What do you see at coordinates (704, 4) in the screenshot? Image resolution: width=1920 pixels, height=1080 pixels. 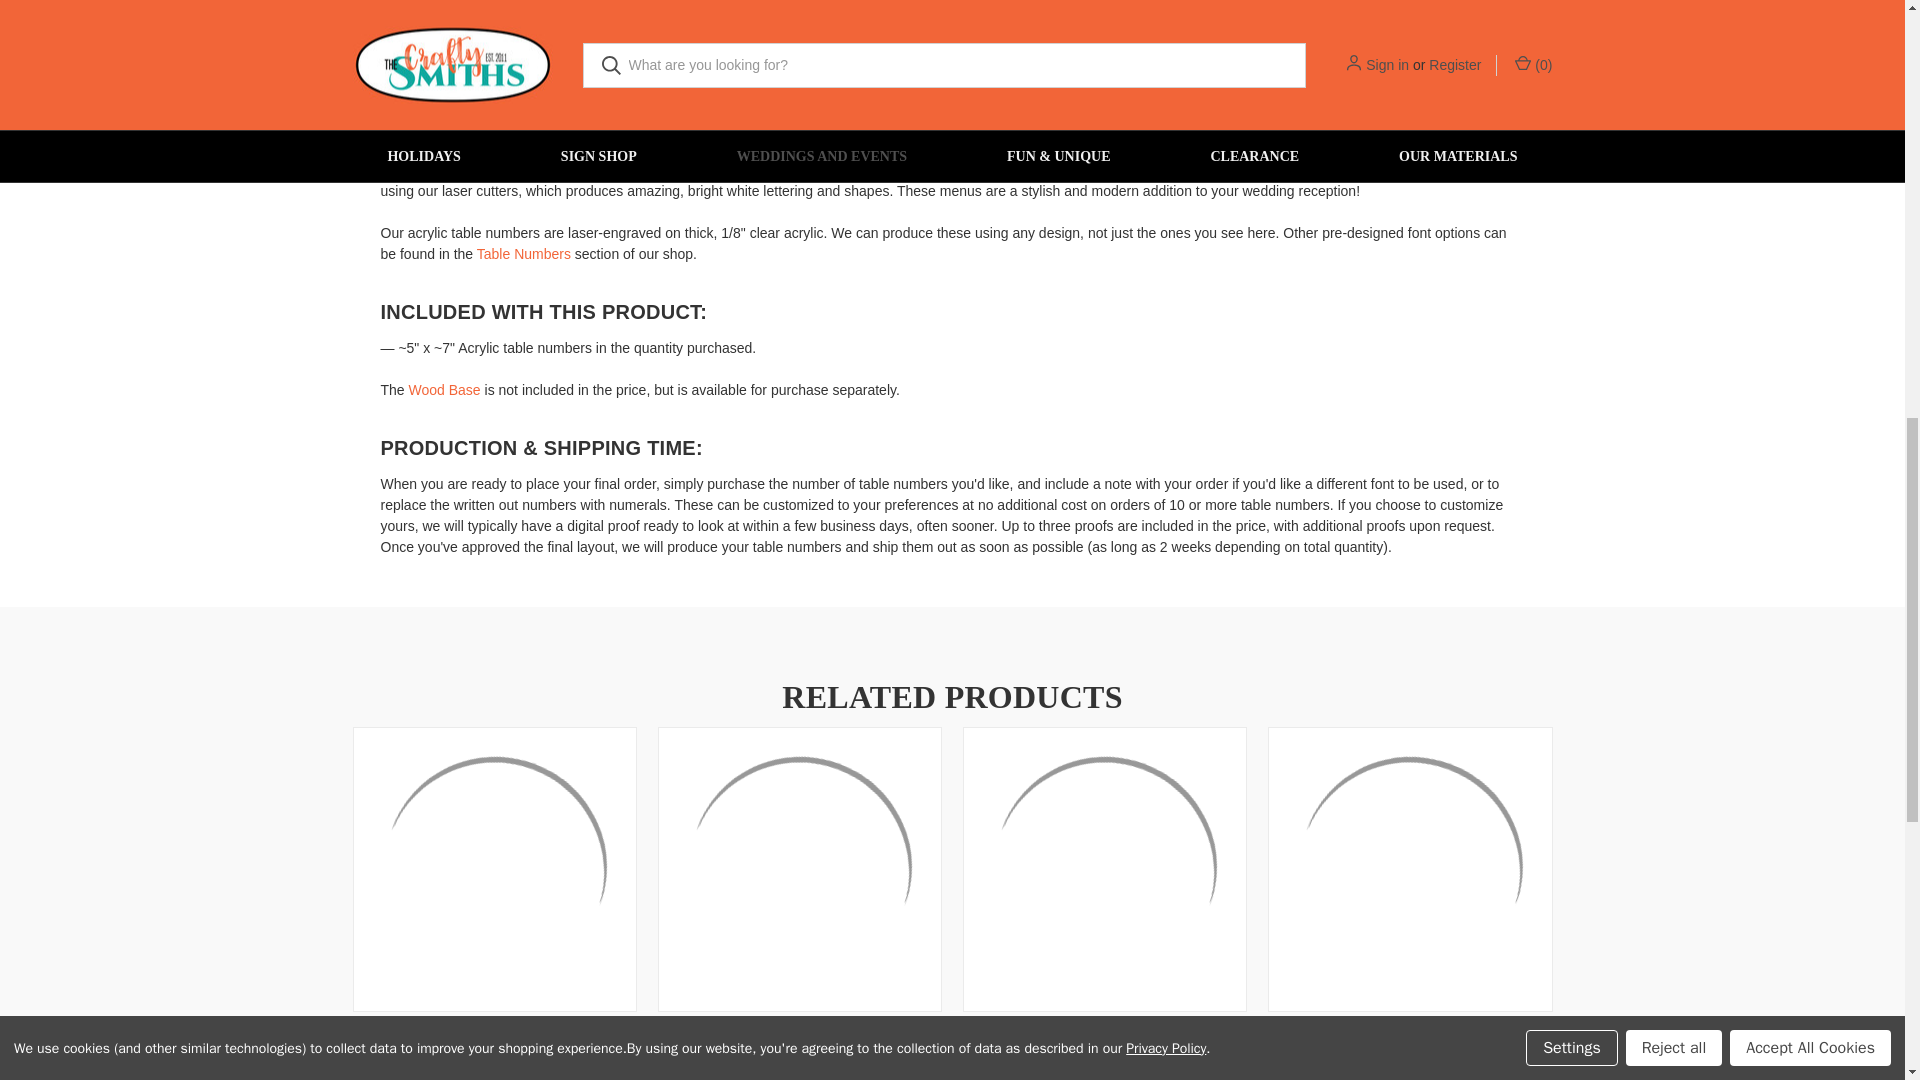 I see `Engraved Clear Acrylic Table Numbers` at bounding box center [704, 4].